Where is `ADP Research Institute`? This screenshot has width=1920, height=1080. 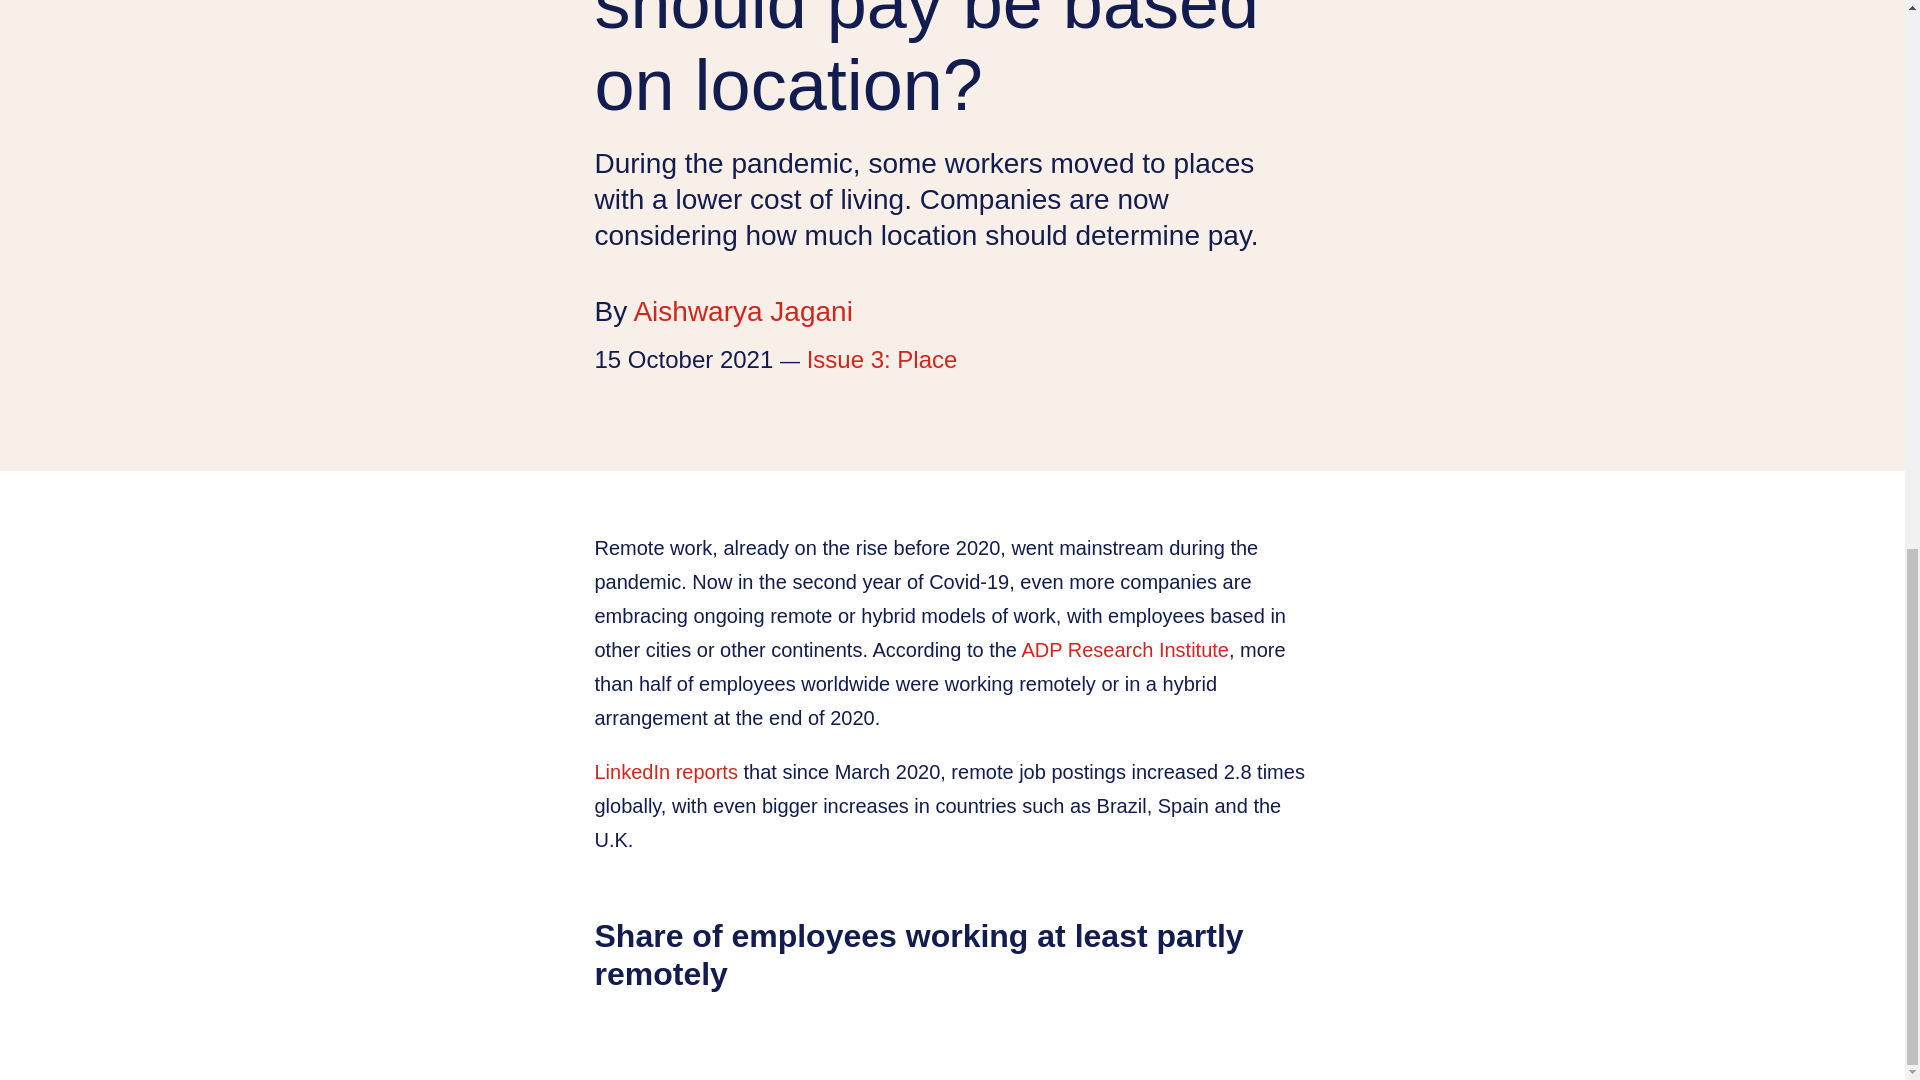 ADP Research Institute is located at coordinates (1124, 650).